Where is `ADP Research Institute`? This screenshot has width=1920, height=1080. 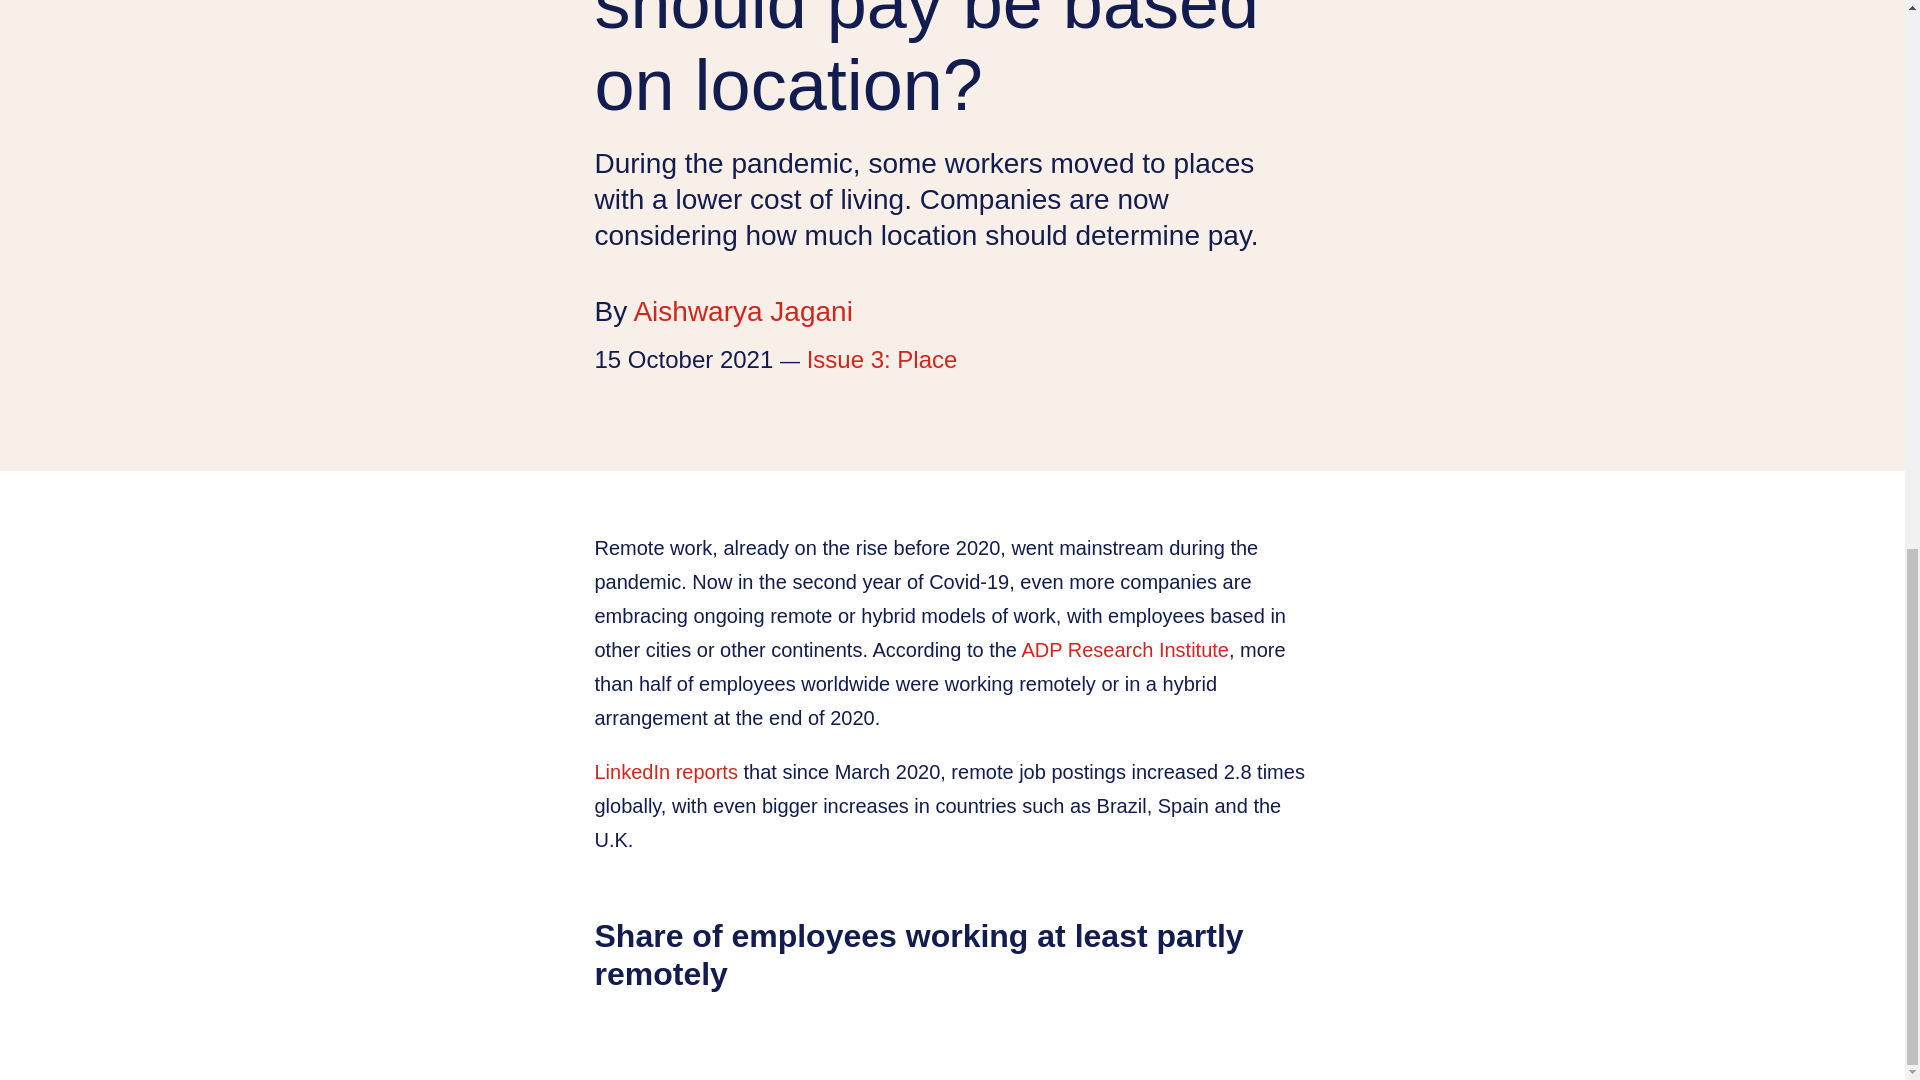 ADP Research Institute is located at coordinates (1124, 650).